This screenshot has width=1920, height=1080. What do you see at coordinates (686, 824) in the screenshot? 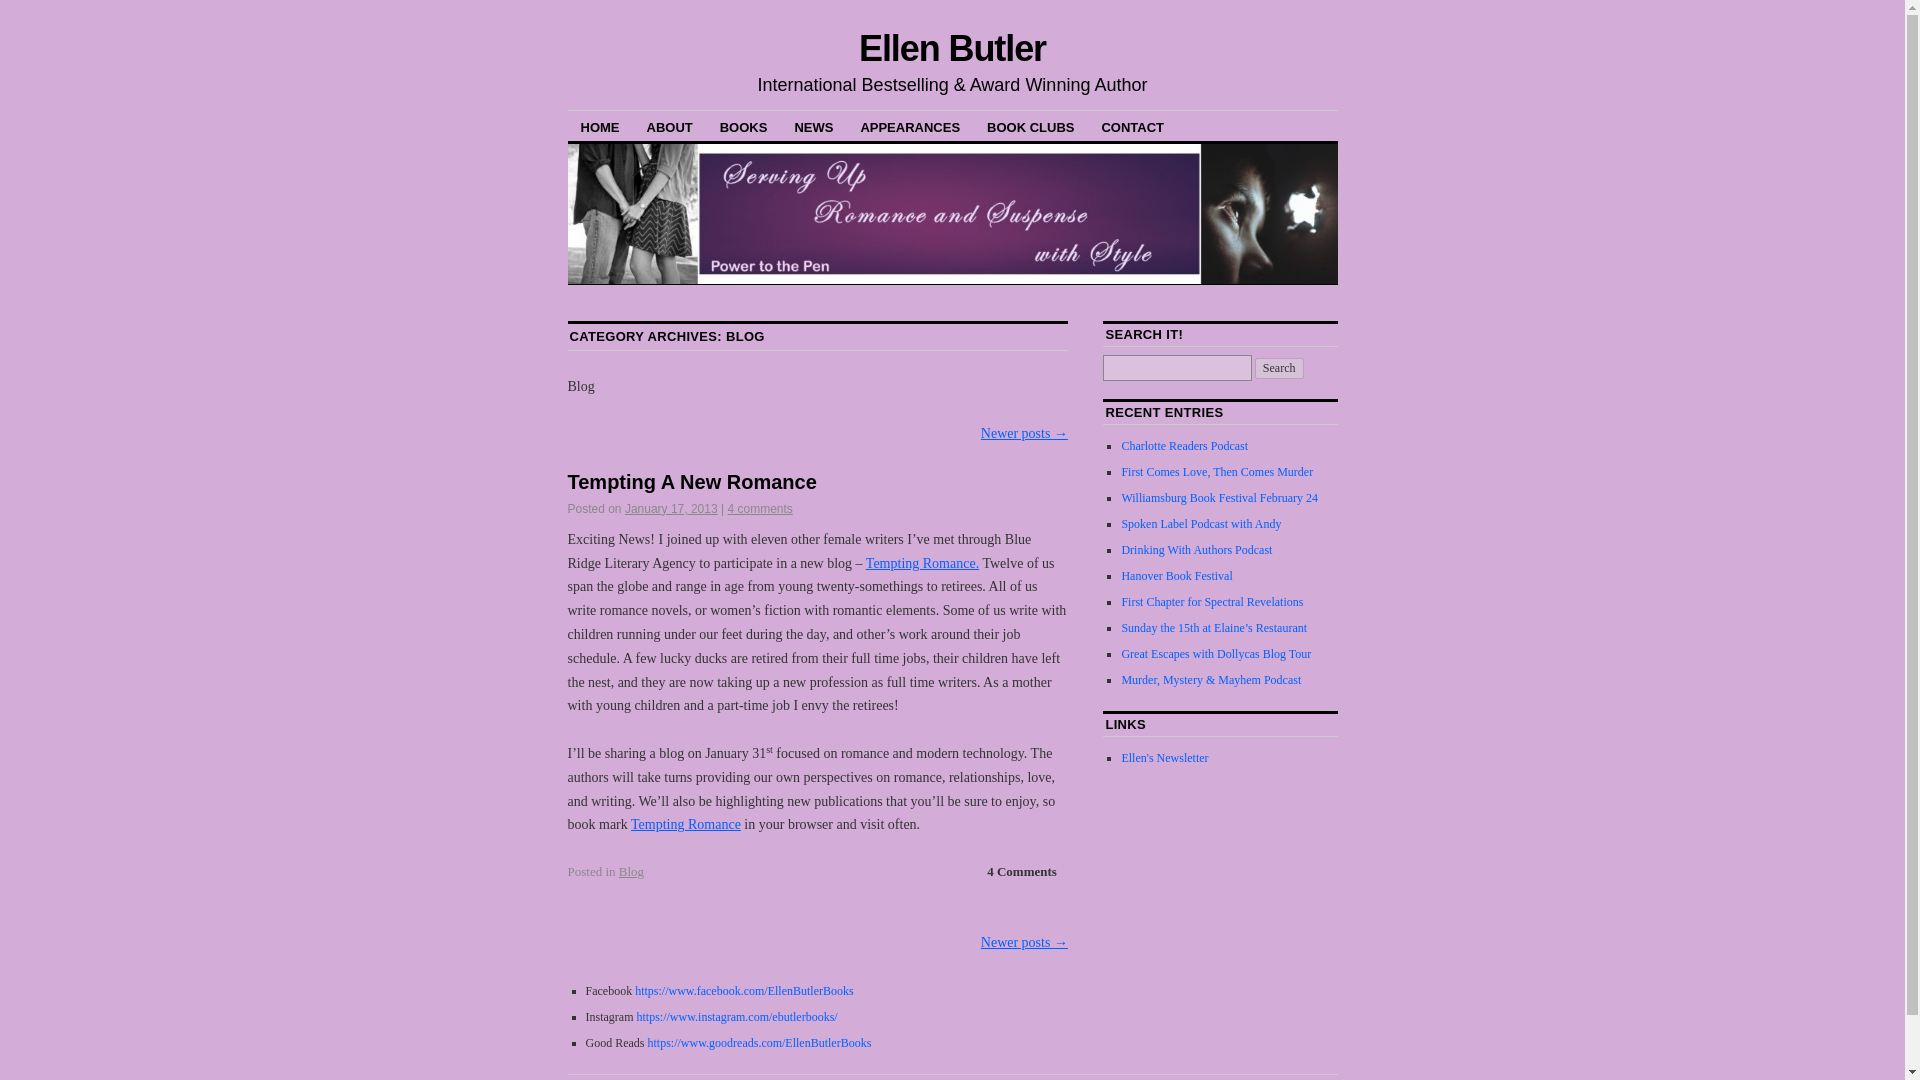
I see `Tempting Romance` at bounding box center [686, 824].